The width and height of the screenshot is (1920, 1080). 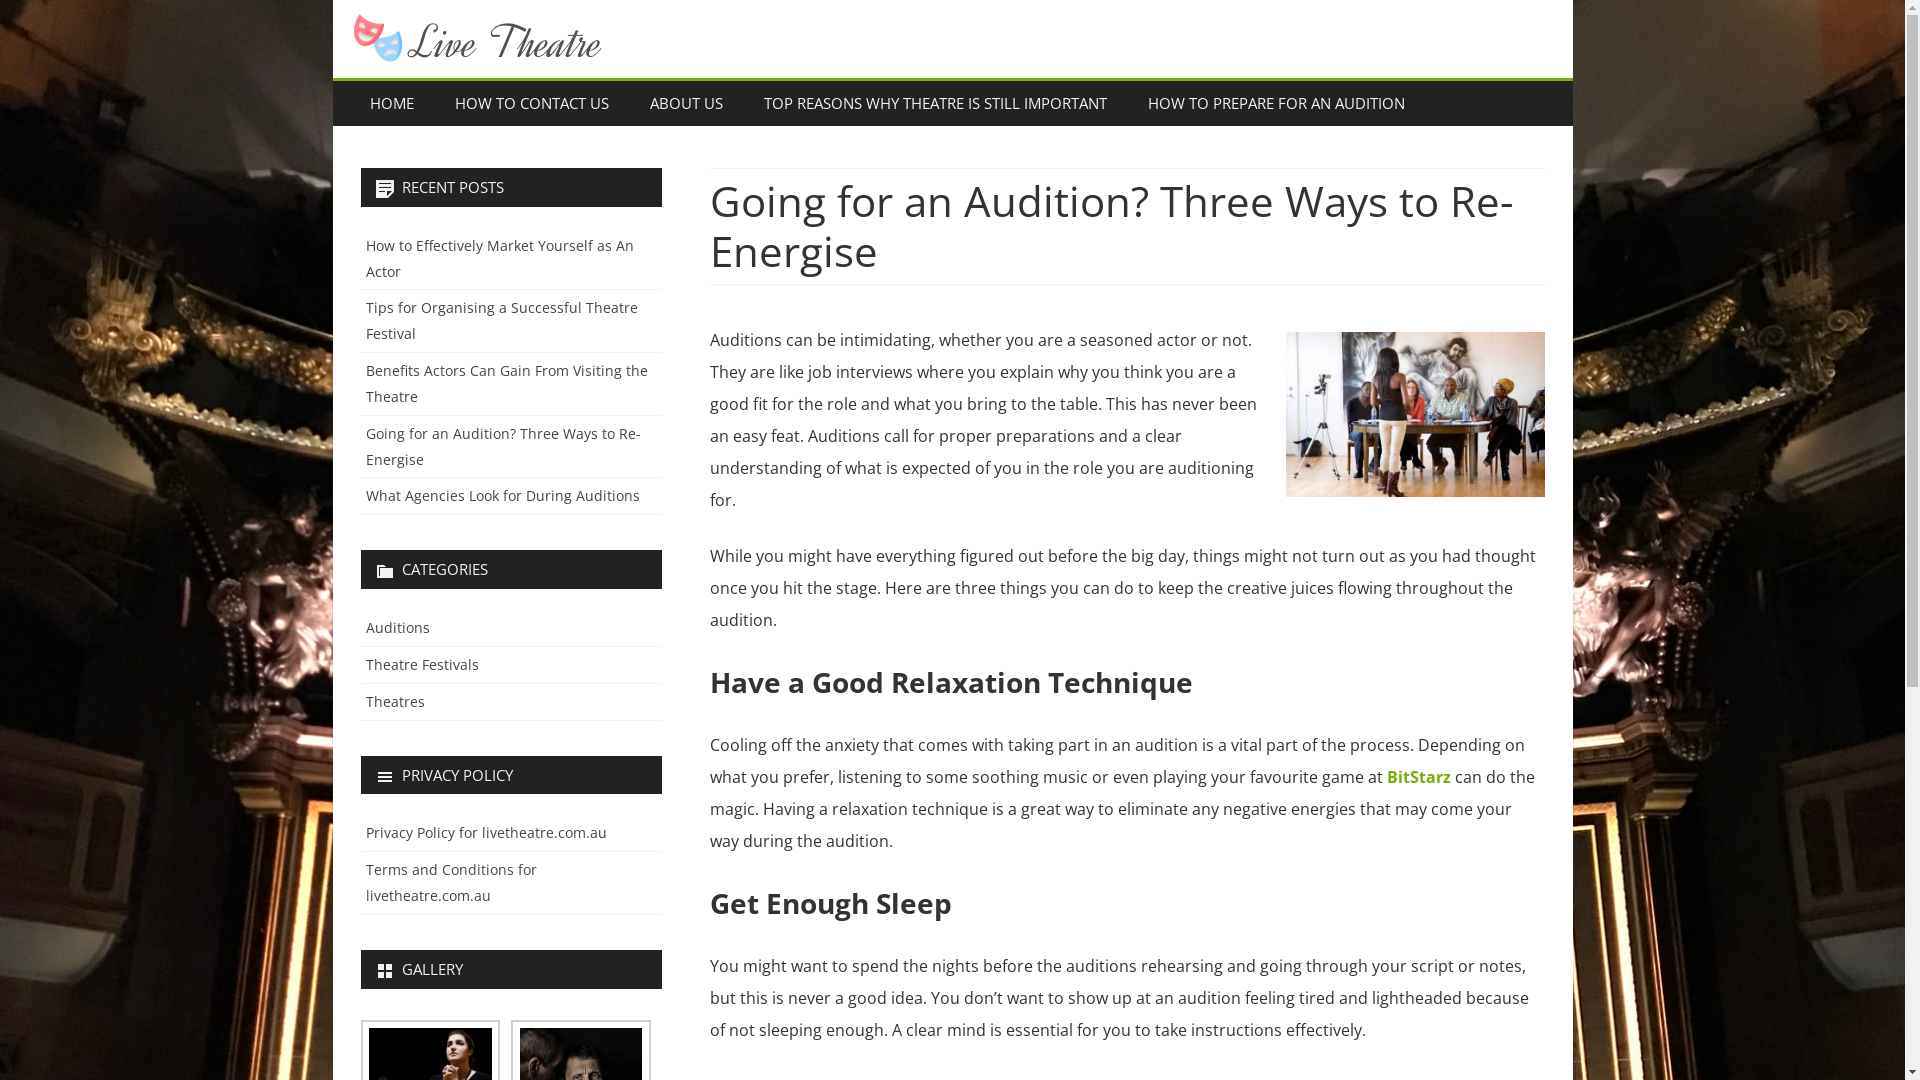 I want to click on Terms and Conditions for livetheatre.com.au, so click(x=452, y=882).